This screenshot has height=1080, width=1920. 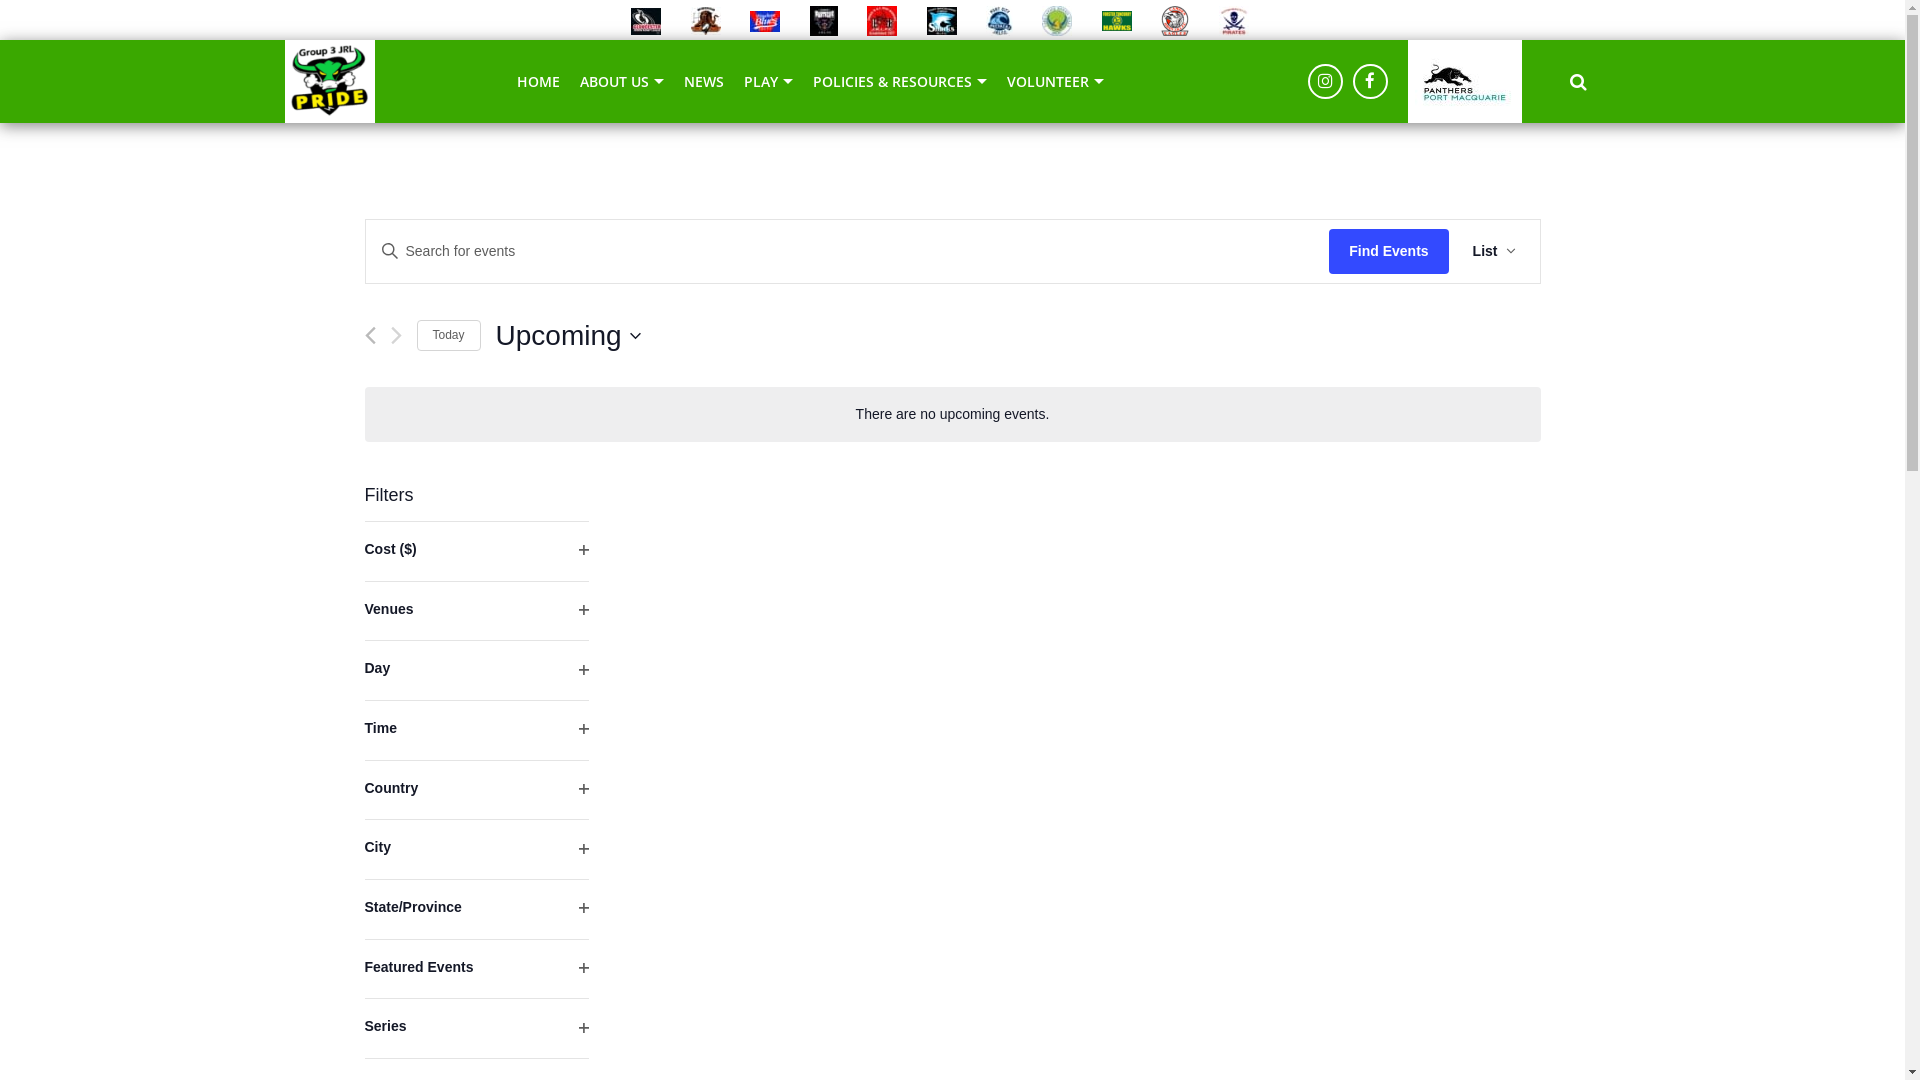 What do you see at coordinates (476, 790) in the screenshot?
I see `Country
Open filter` at bounding box center [476, 790].